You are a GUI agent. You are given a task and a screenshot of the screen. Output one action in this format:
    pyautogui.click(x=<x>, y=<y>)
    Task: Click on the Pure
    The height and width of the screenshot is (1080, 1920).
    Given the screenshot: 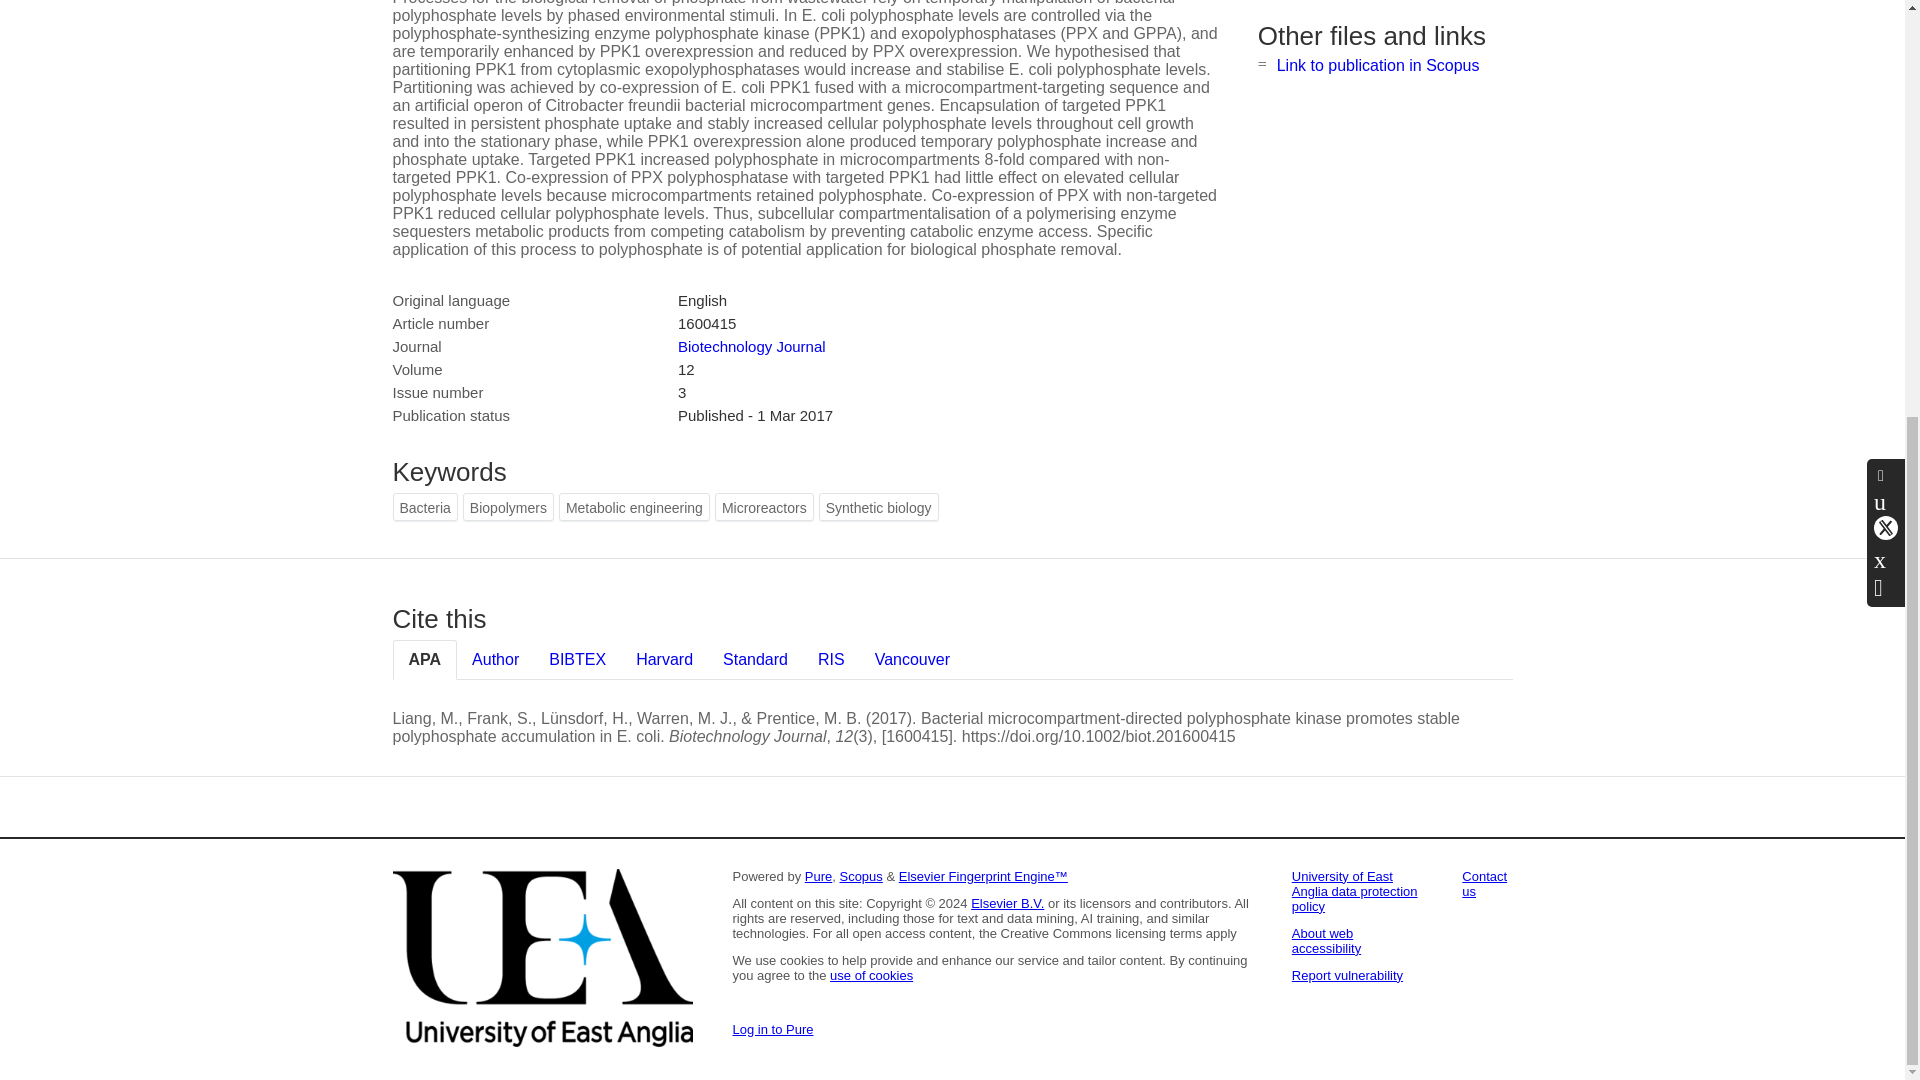 What is the action you would take?
    pyautogui.click(x=818, y=876)
    